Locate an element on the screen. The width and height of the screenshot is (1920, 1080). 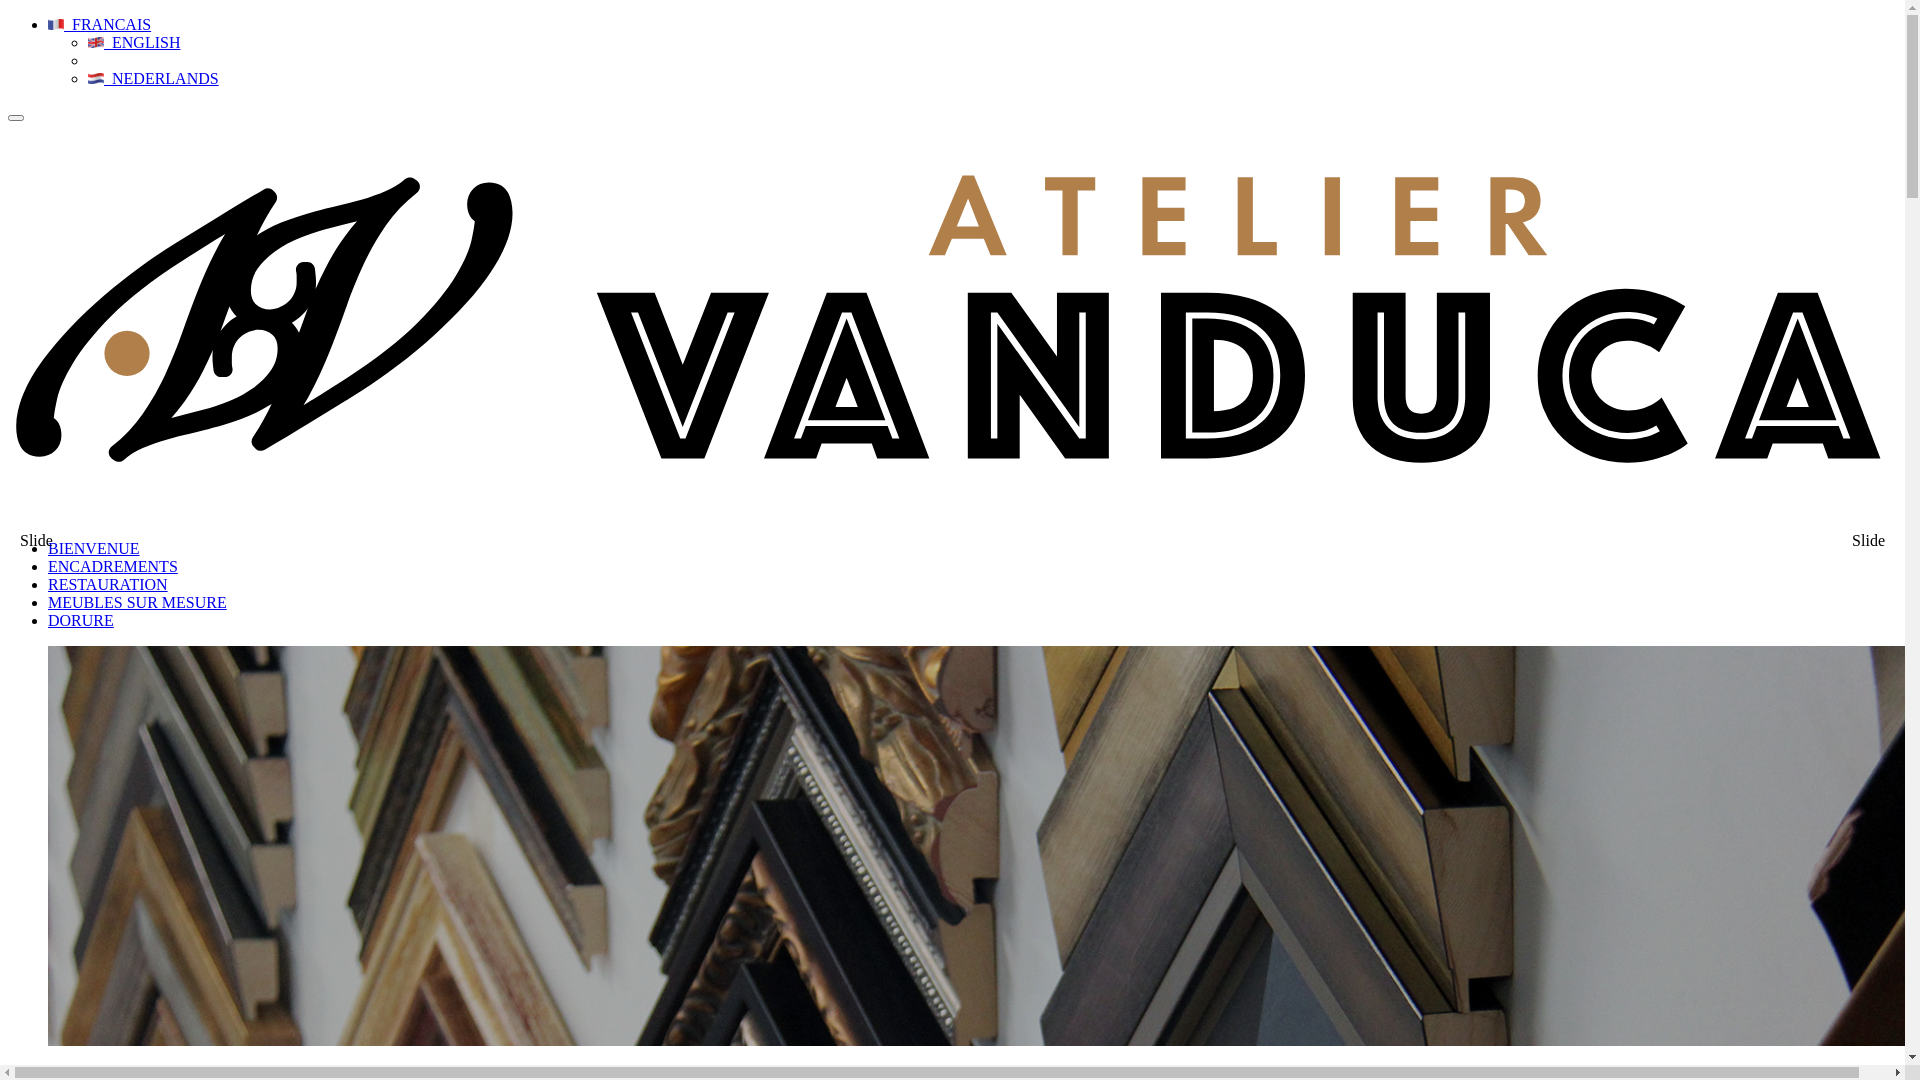
DORURE is located at coordinates (81, 620).